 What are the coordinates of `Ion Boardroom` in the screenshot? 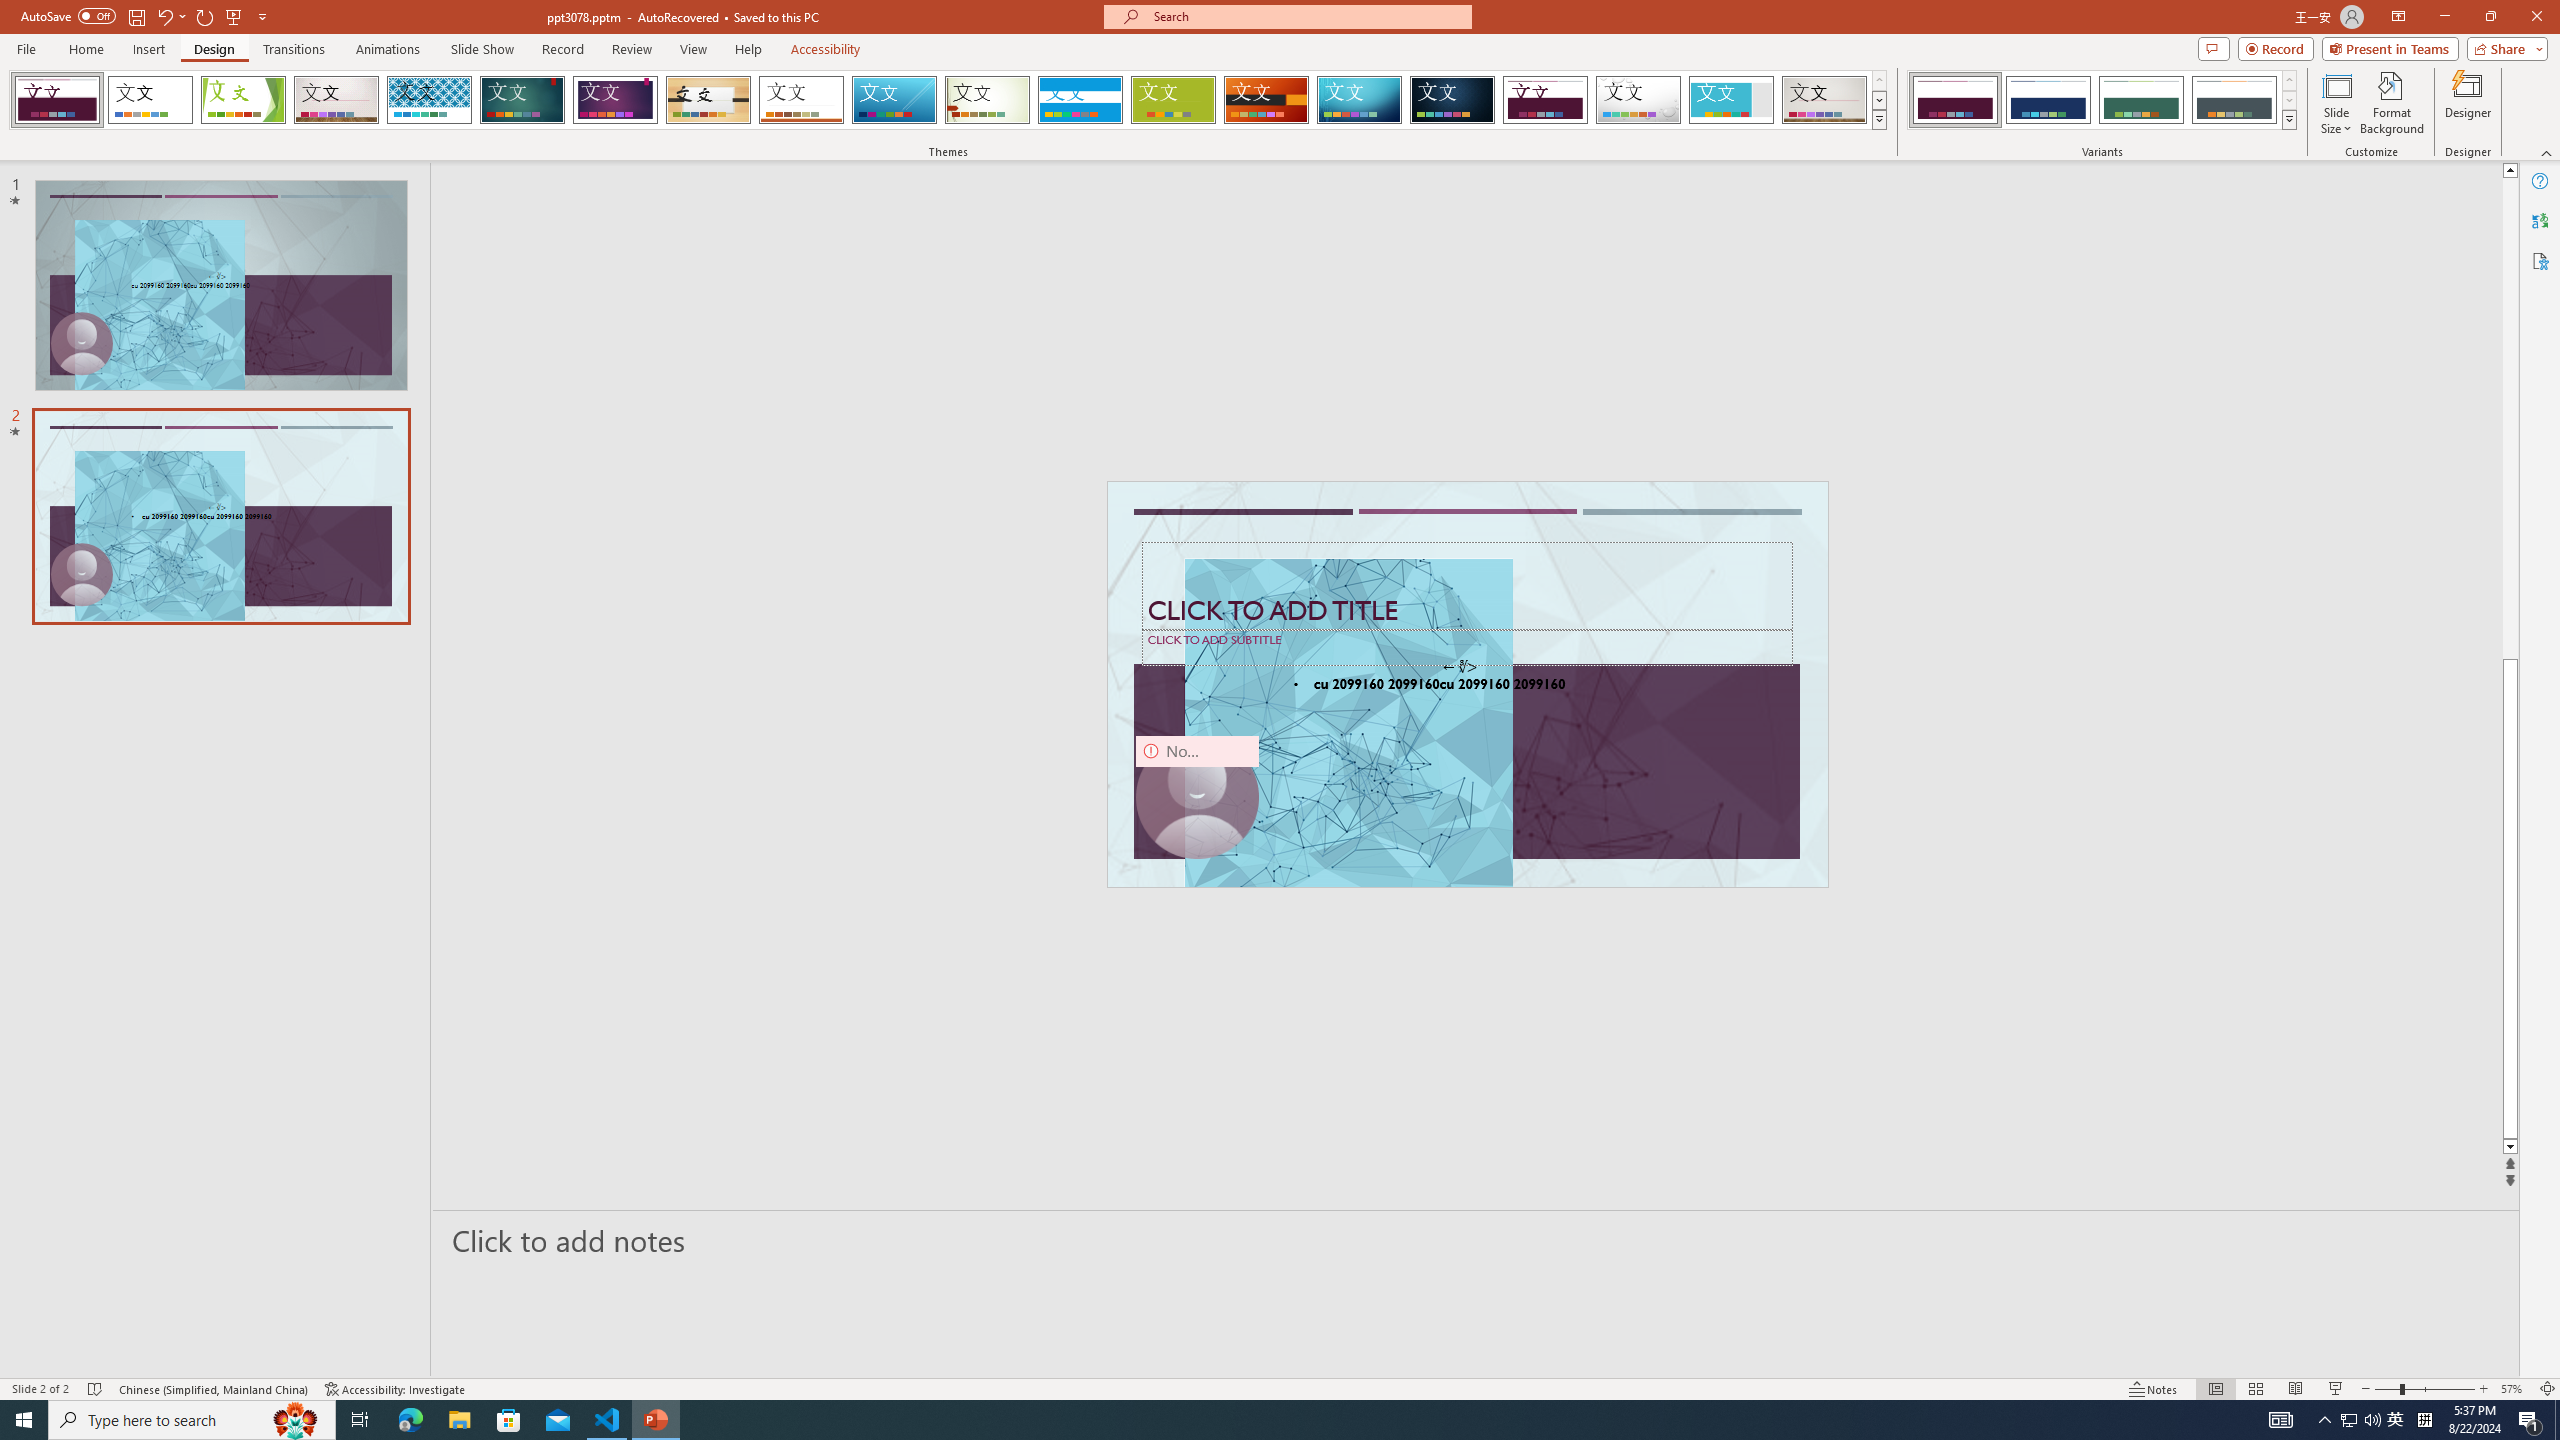 It's located at (616, 100).